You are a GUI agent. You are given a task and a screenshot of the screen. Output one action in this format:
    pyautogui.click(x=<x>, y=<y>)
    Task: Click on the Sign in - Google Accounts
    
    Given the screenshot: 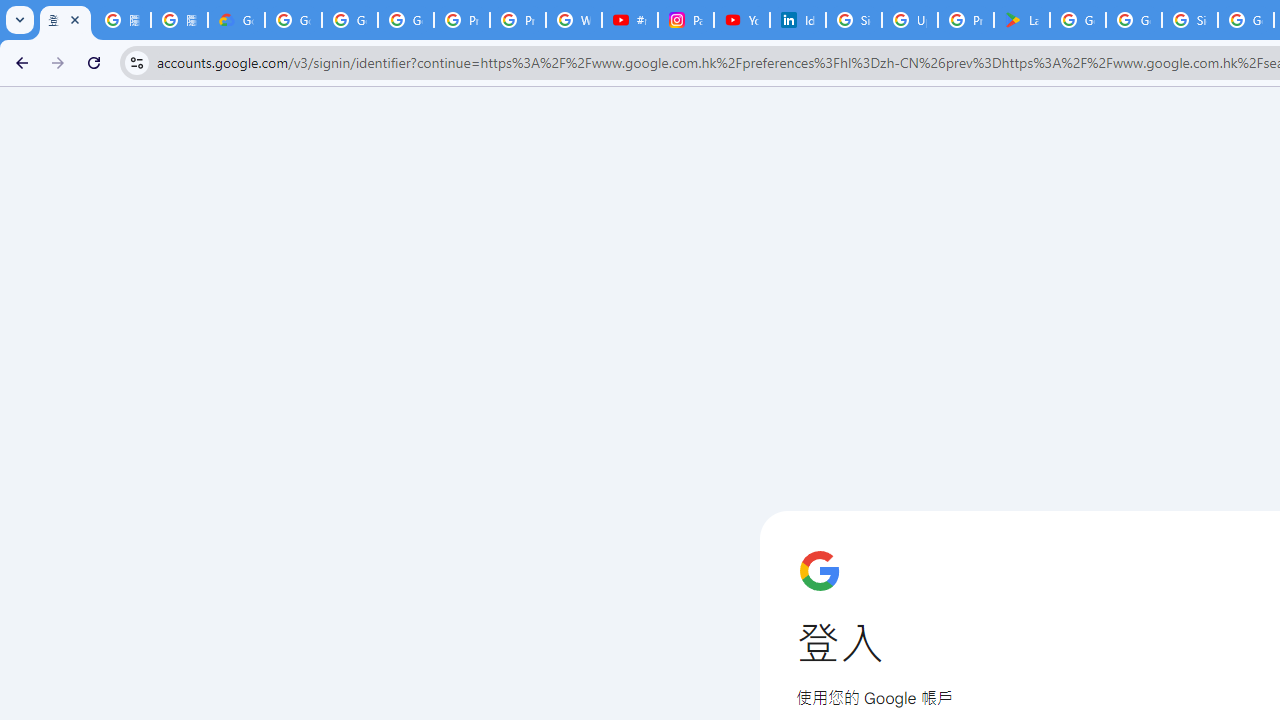 What is the action you would take?
    pyautogui.click(x=853, y=20)
    